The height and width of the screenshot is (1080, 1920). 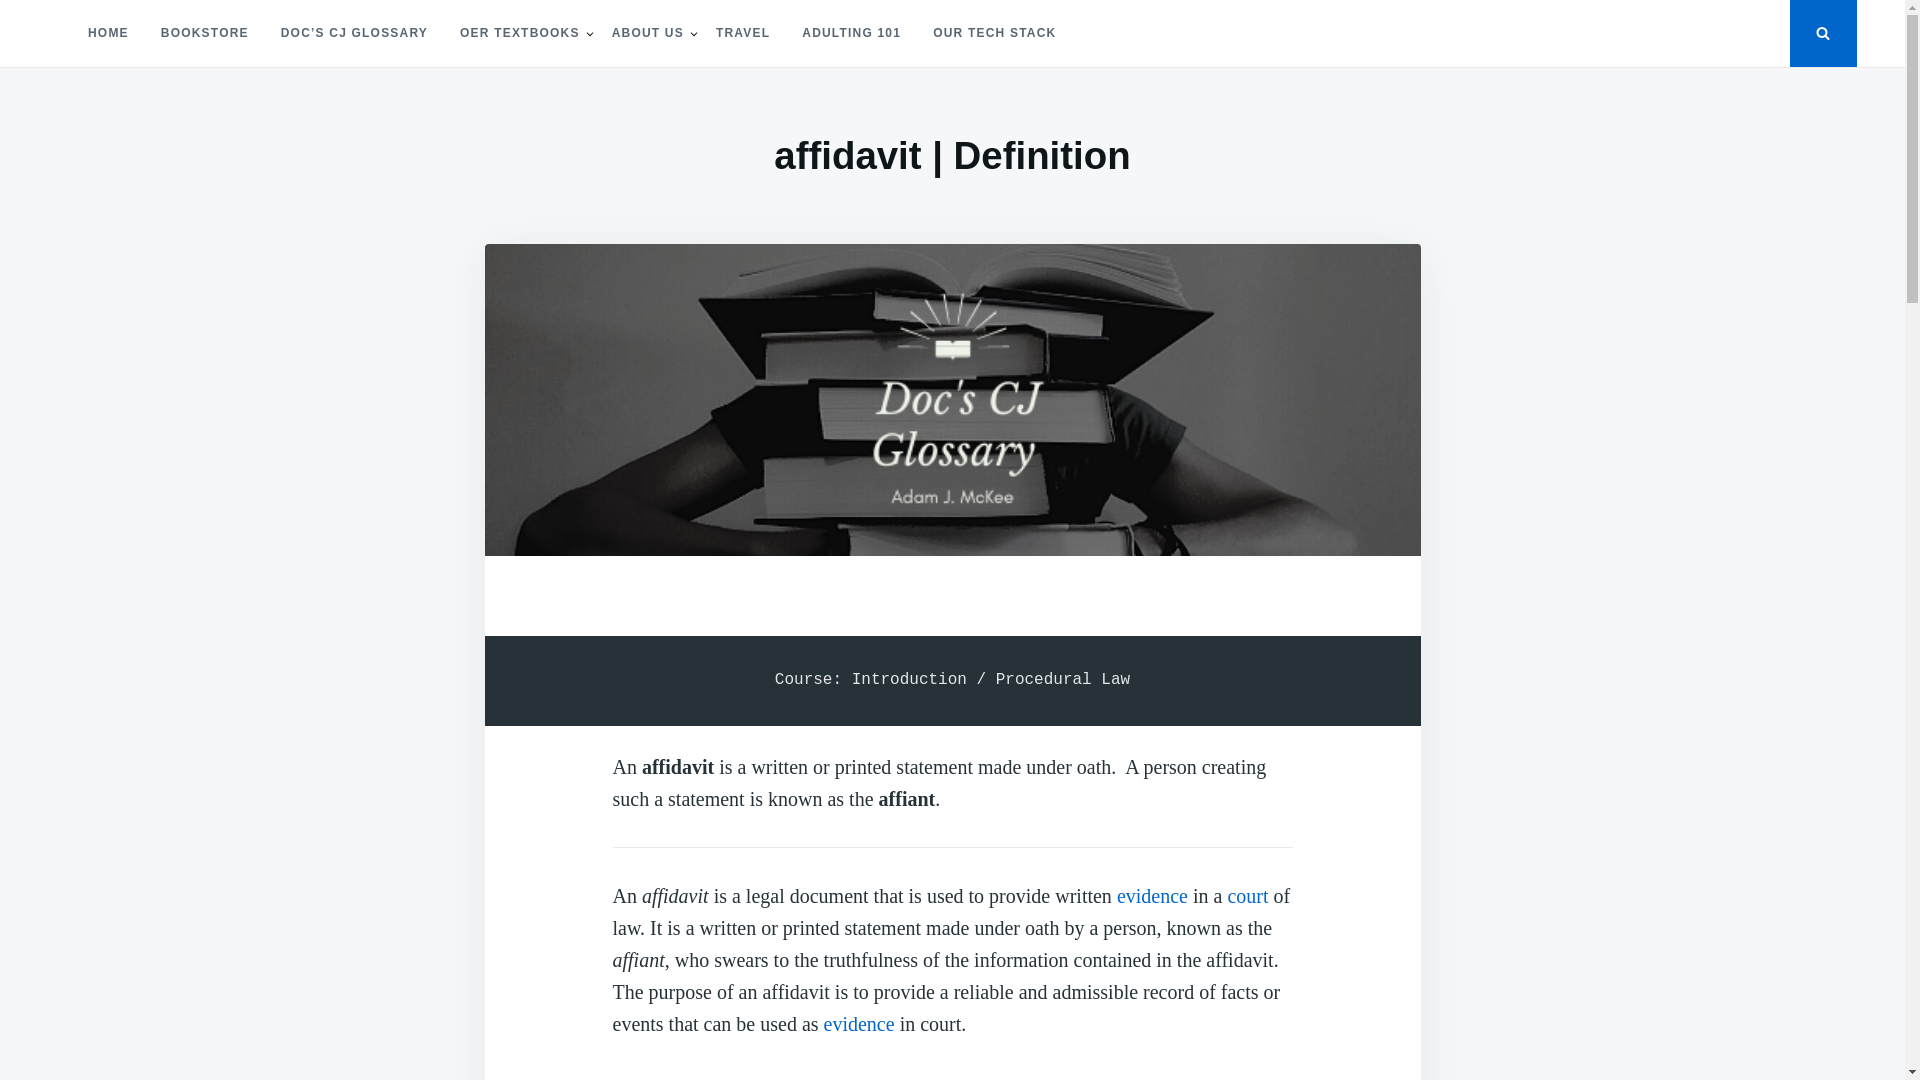 What do you see at coordinates (108, 33) in the screenshot?
I see `HOME` at bounding box center [108, 33].